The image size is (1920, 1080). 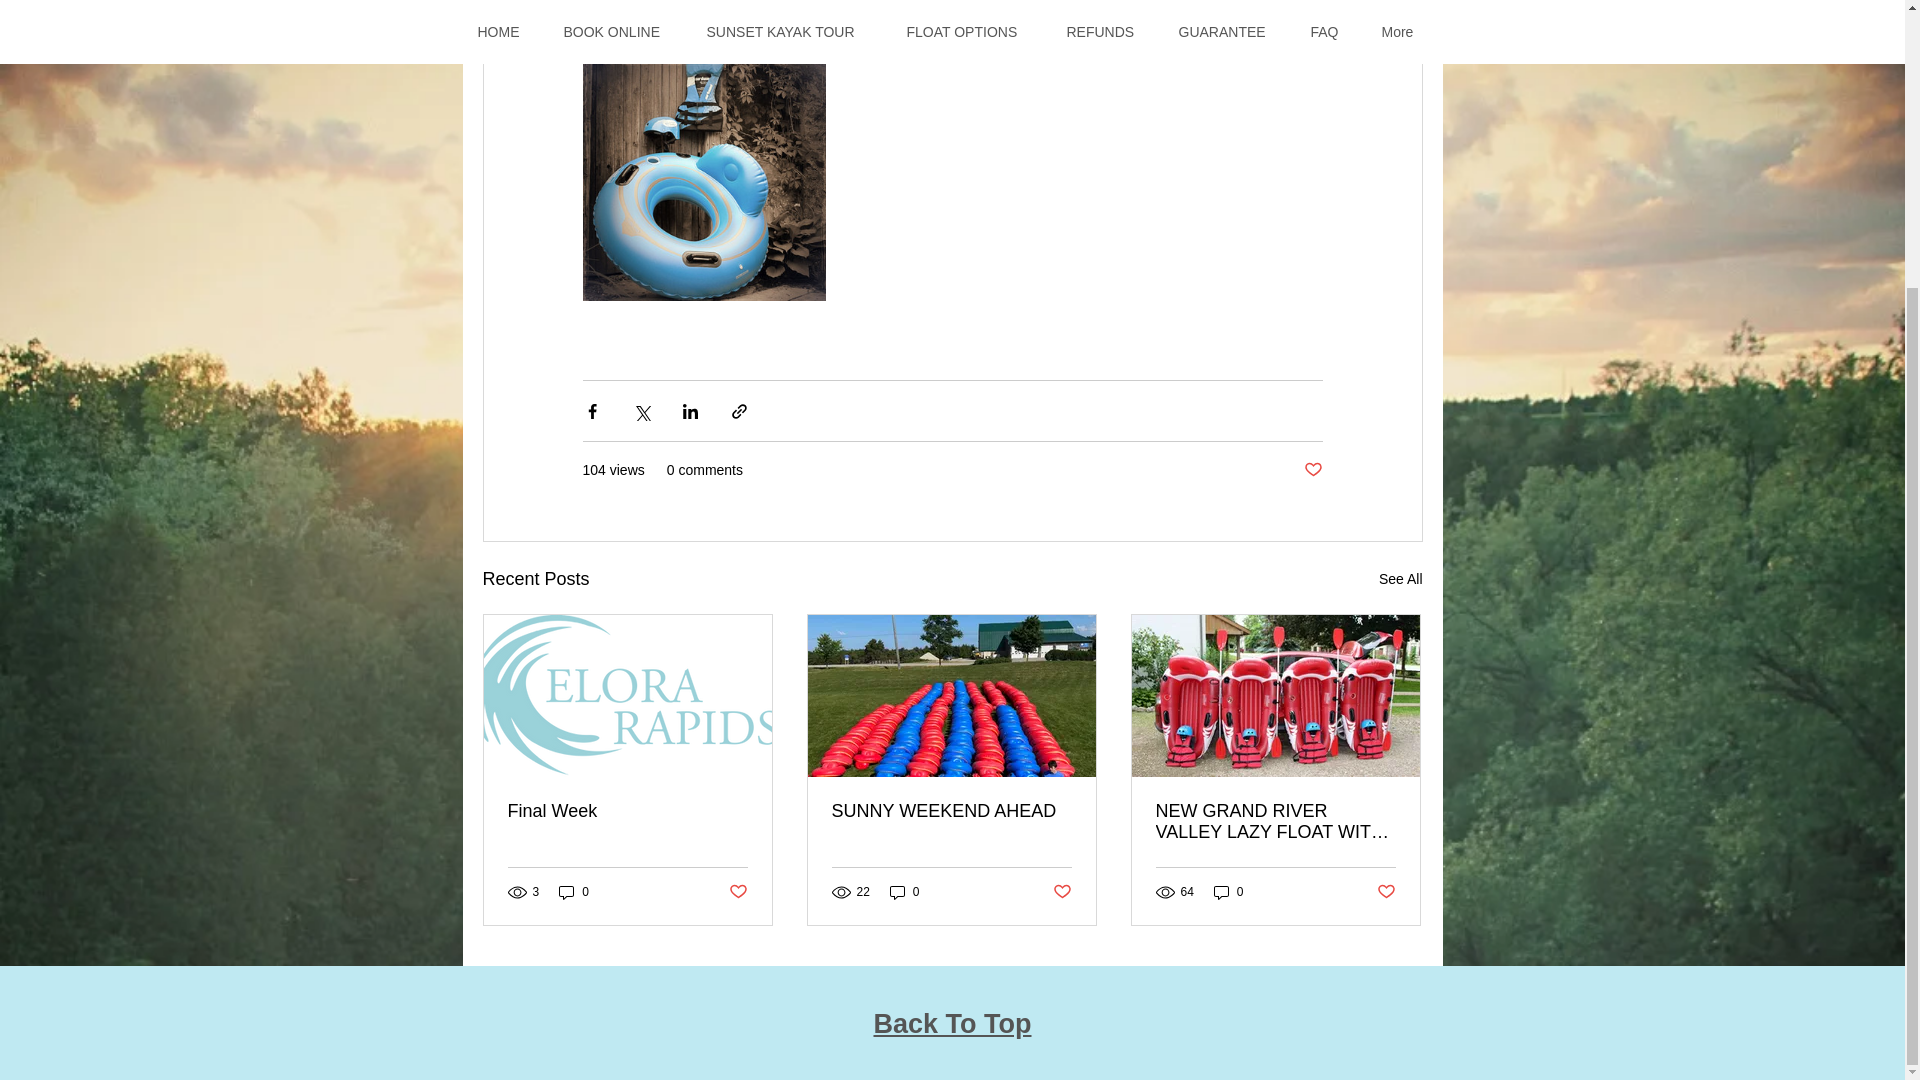 I want to click on Post not marked as liked, so click(x=1312, y=470).